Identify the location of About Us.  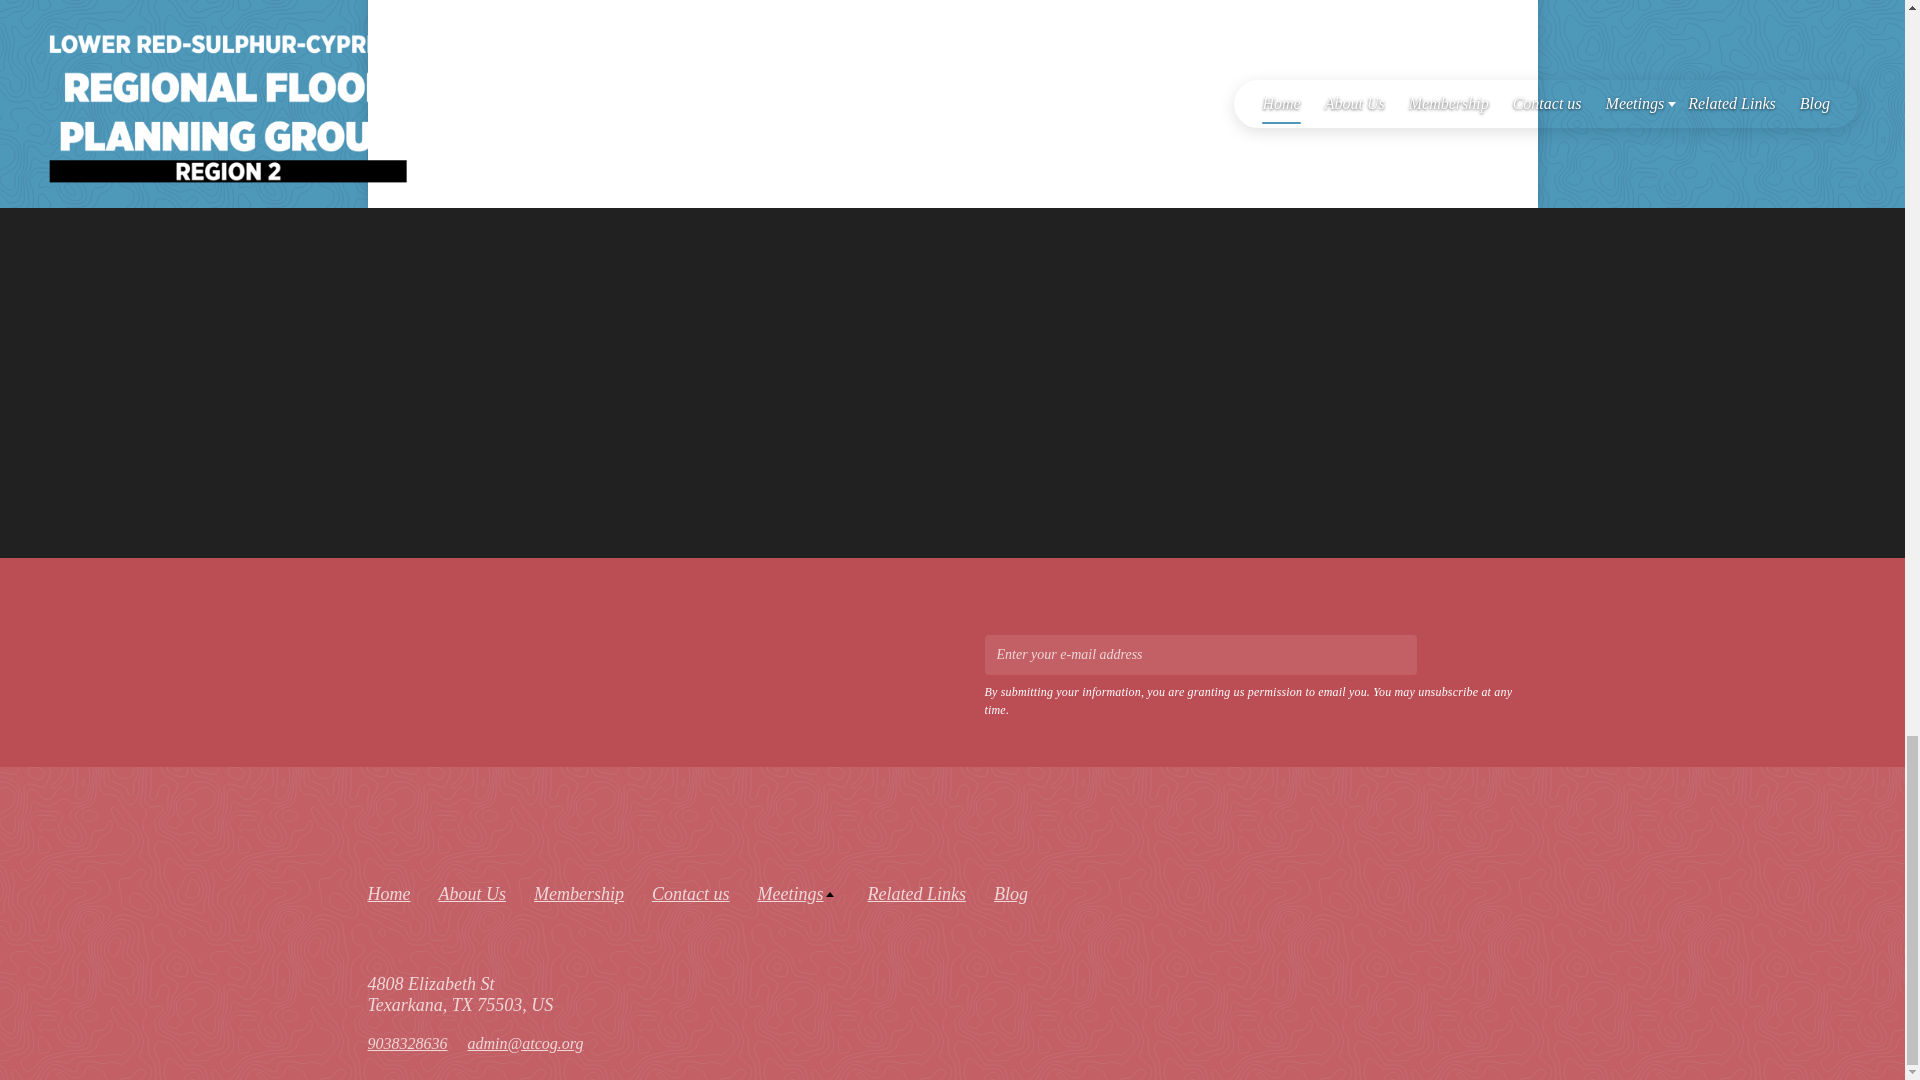
(472, 894).